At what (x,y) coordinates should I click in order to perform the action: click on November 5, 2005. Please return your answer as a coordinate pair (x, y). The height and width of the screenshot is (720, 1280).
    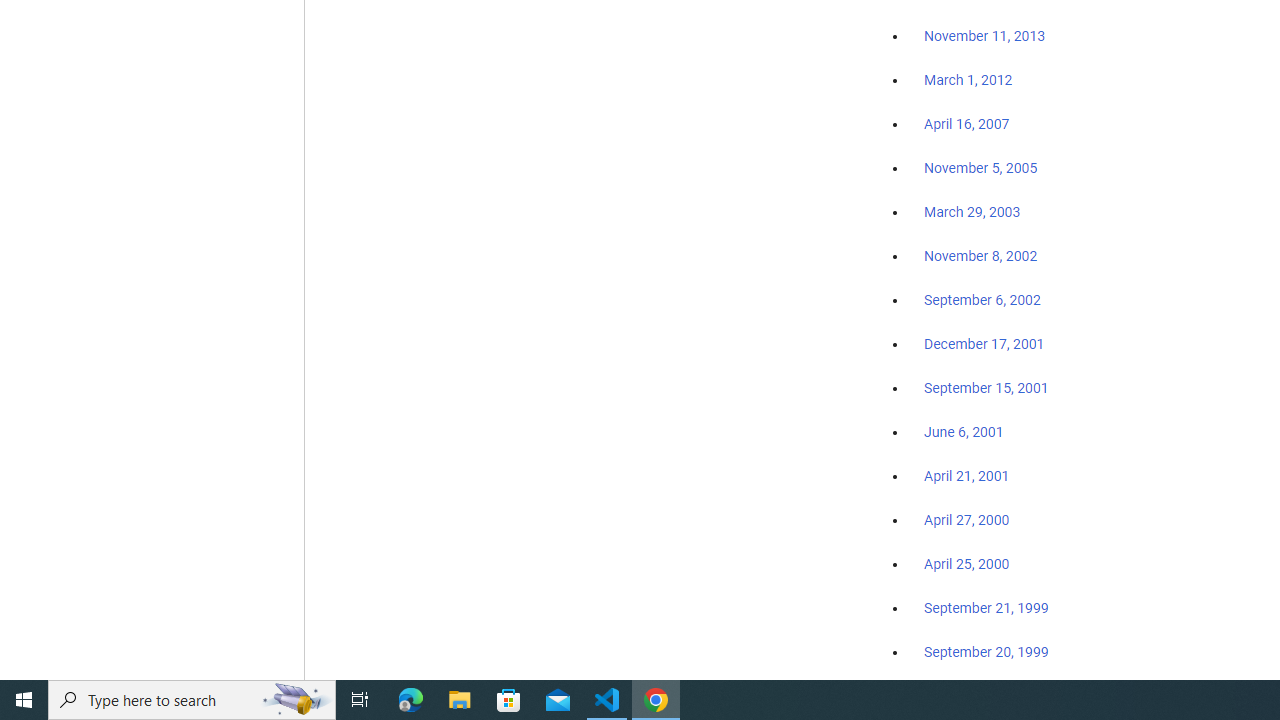
    Looking at the image, I should click on (981, 168).